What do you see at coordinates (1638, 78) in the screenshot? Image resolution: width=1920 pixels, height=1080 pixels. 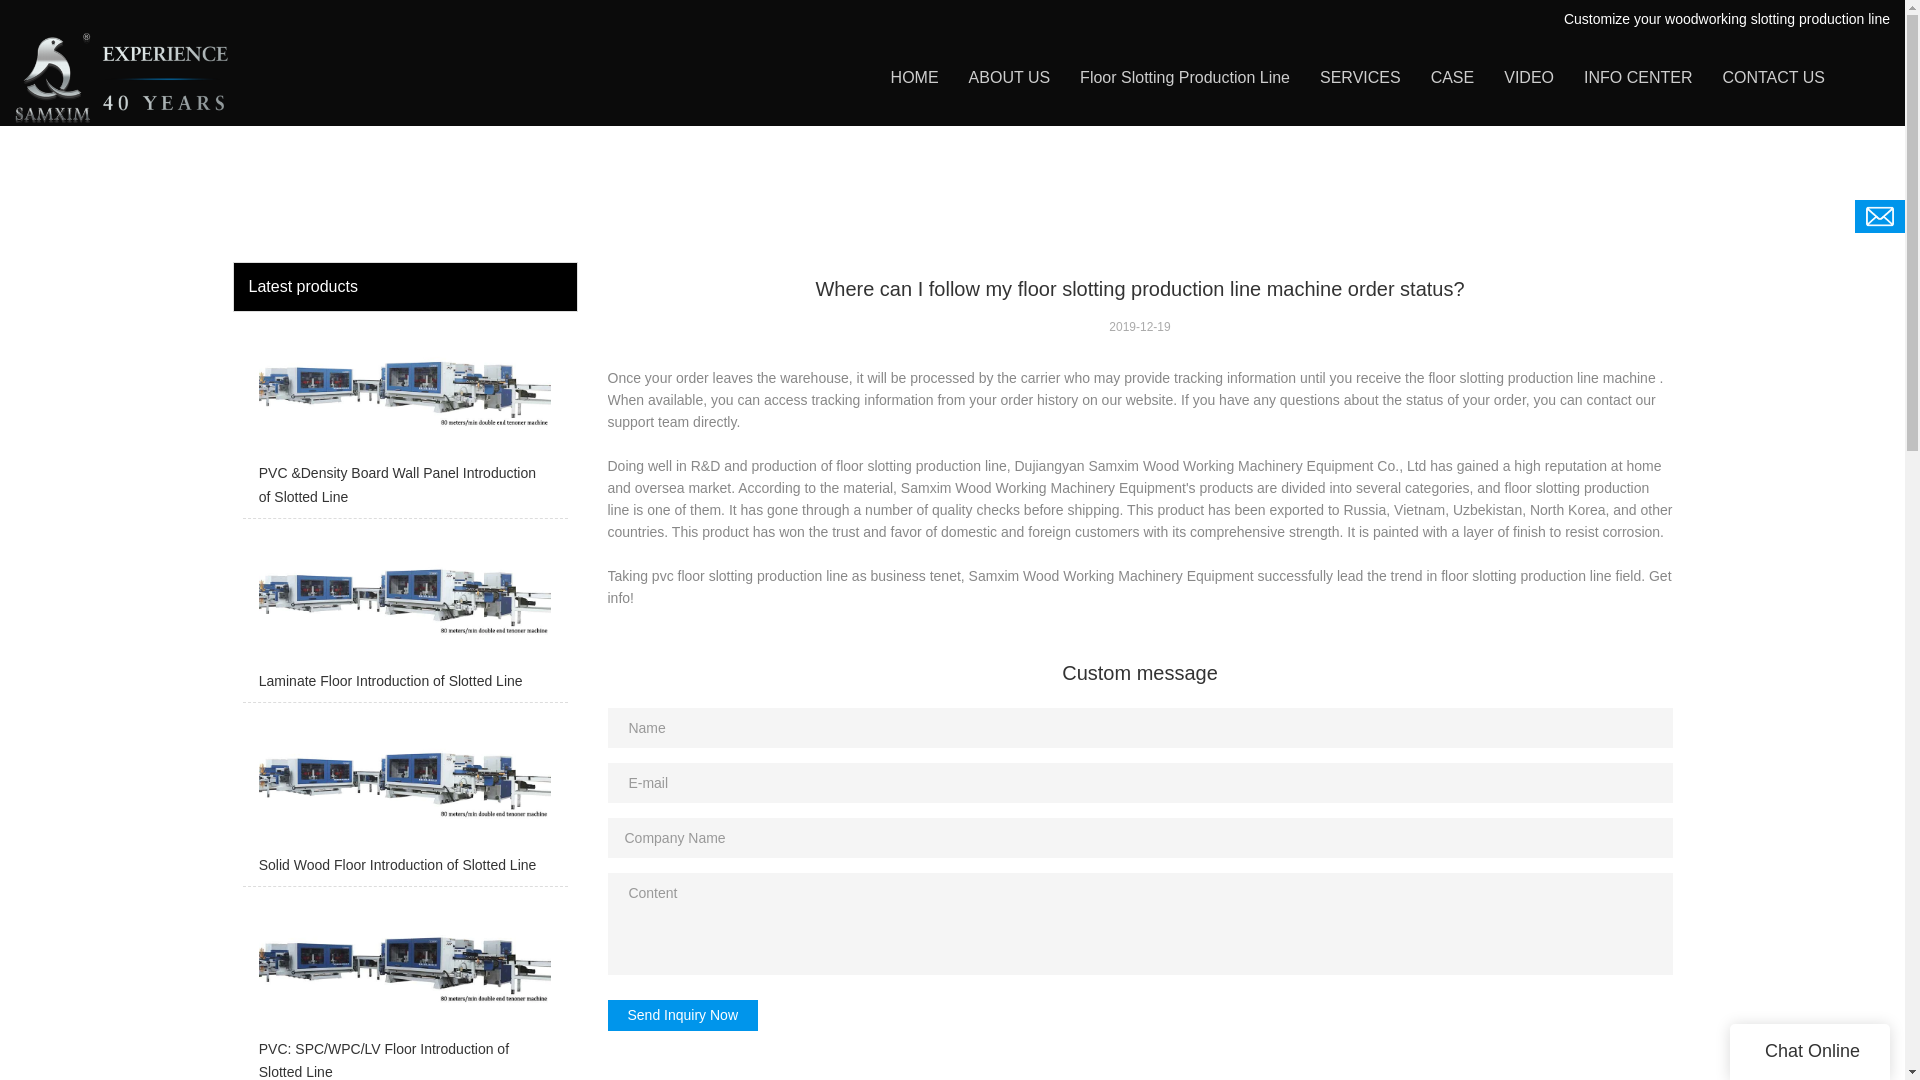 I see `INFO CENTER` at bounding box center [1638, 78].